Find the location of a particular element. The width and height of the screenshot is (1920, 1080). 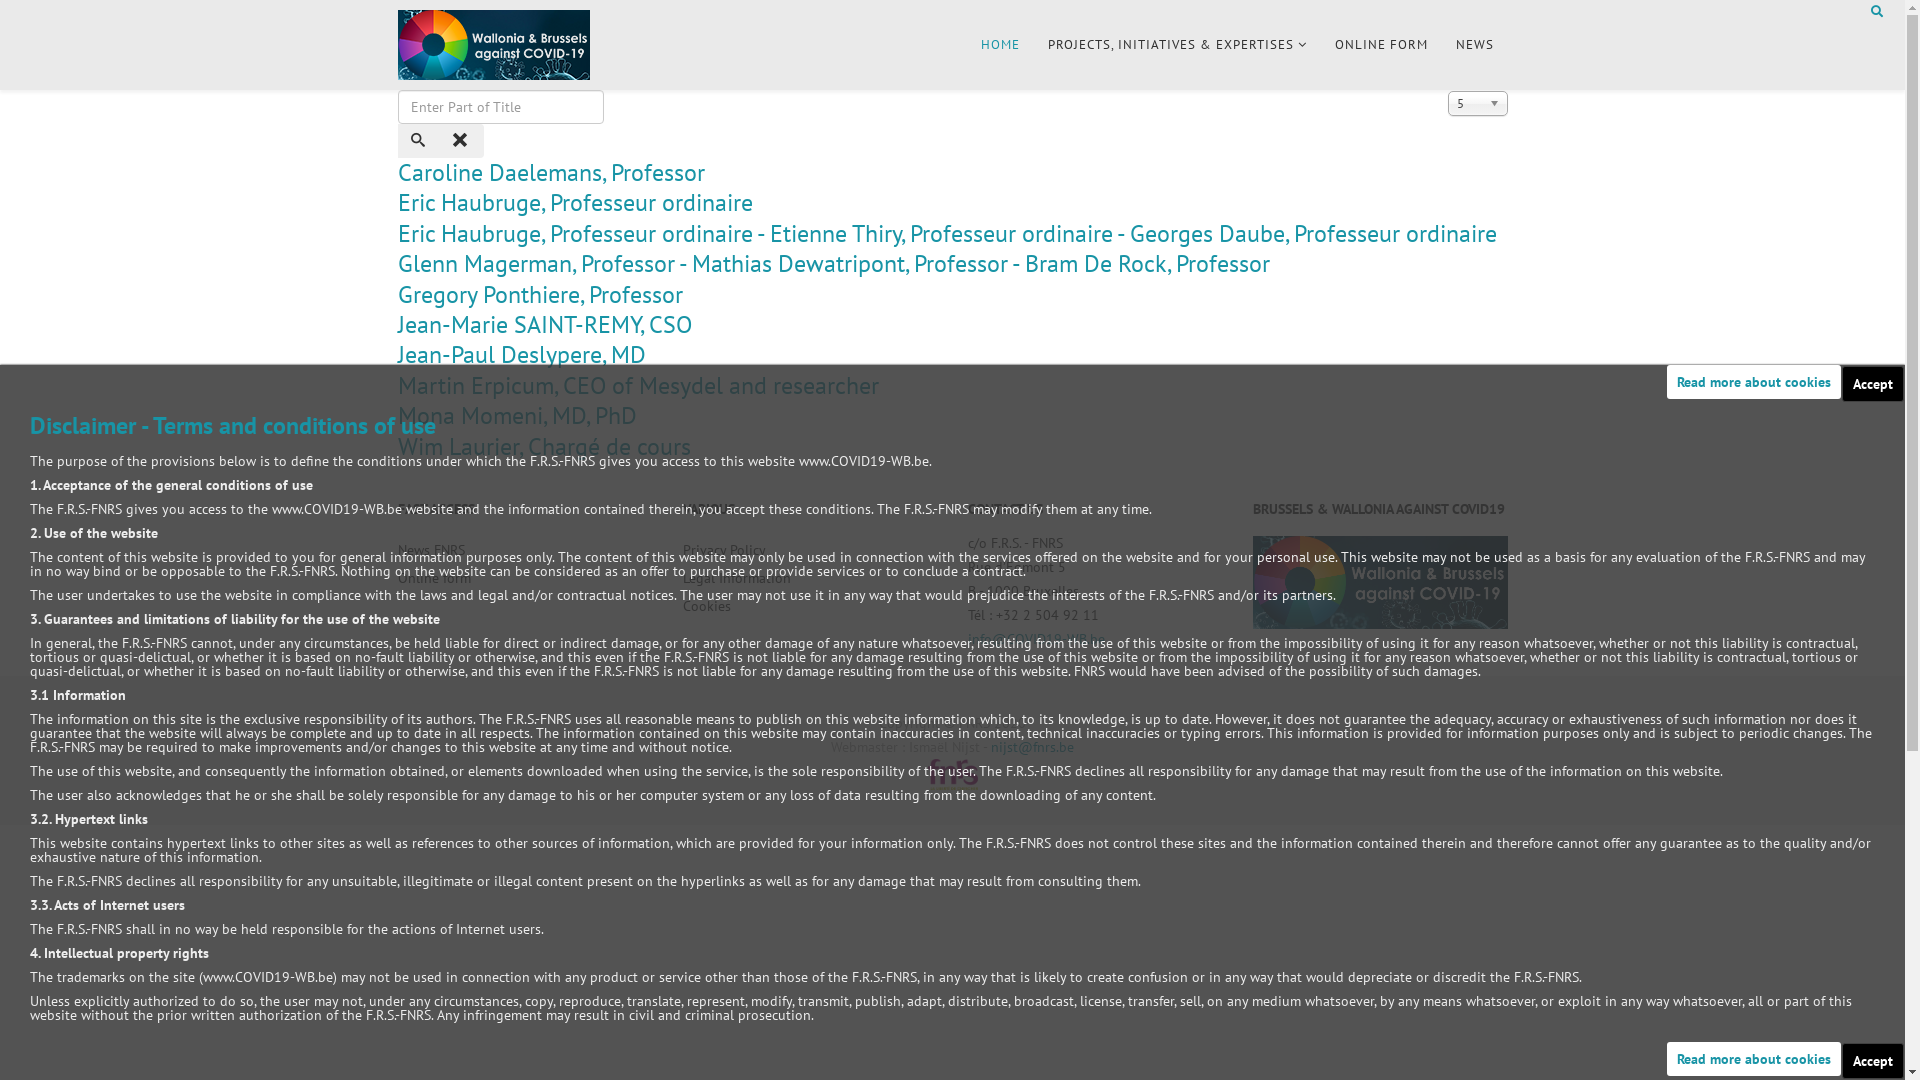

Online form is located at coordinates (526, 578).